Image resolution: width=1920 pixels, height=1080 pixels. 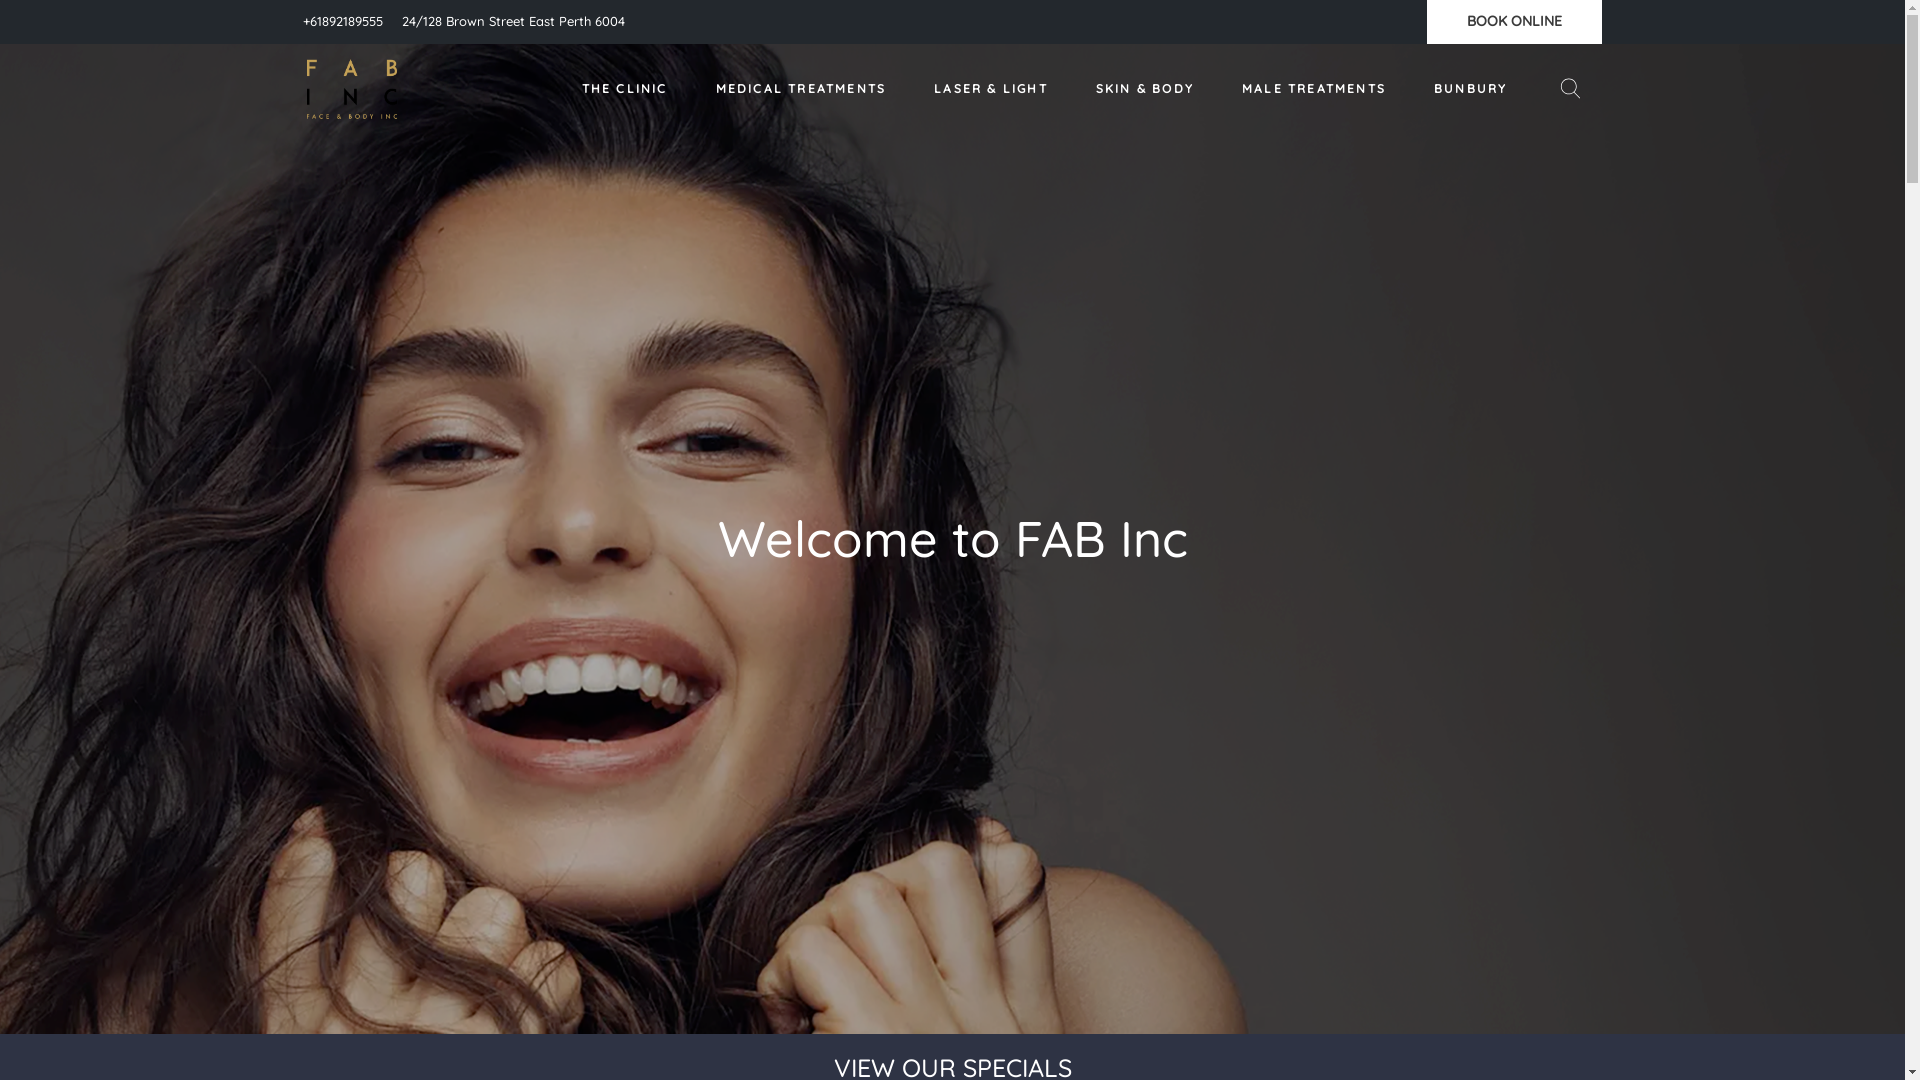 What do you see at coordinates (625, 89) in the screenshot?
I see `THE CLINIC` at bounding box center [625, 89].